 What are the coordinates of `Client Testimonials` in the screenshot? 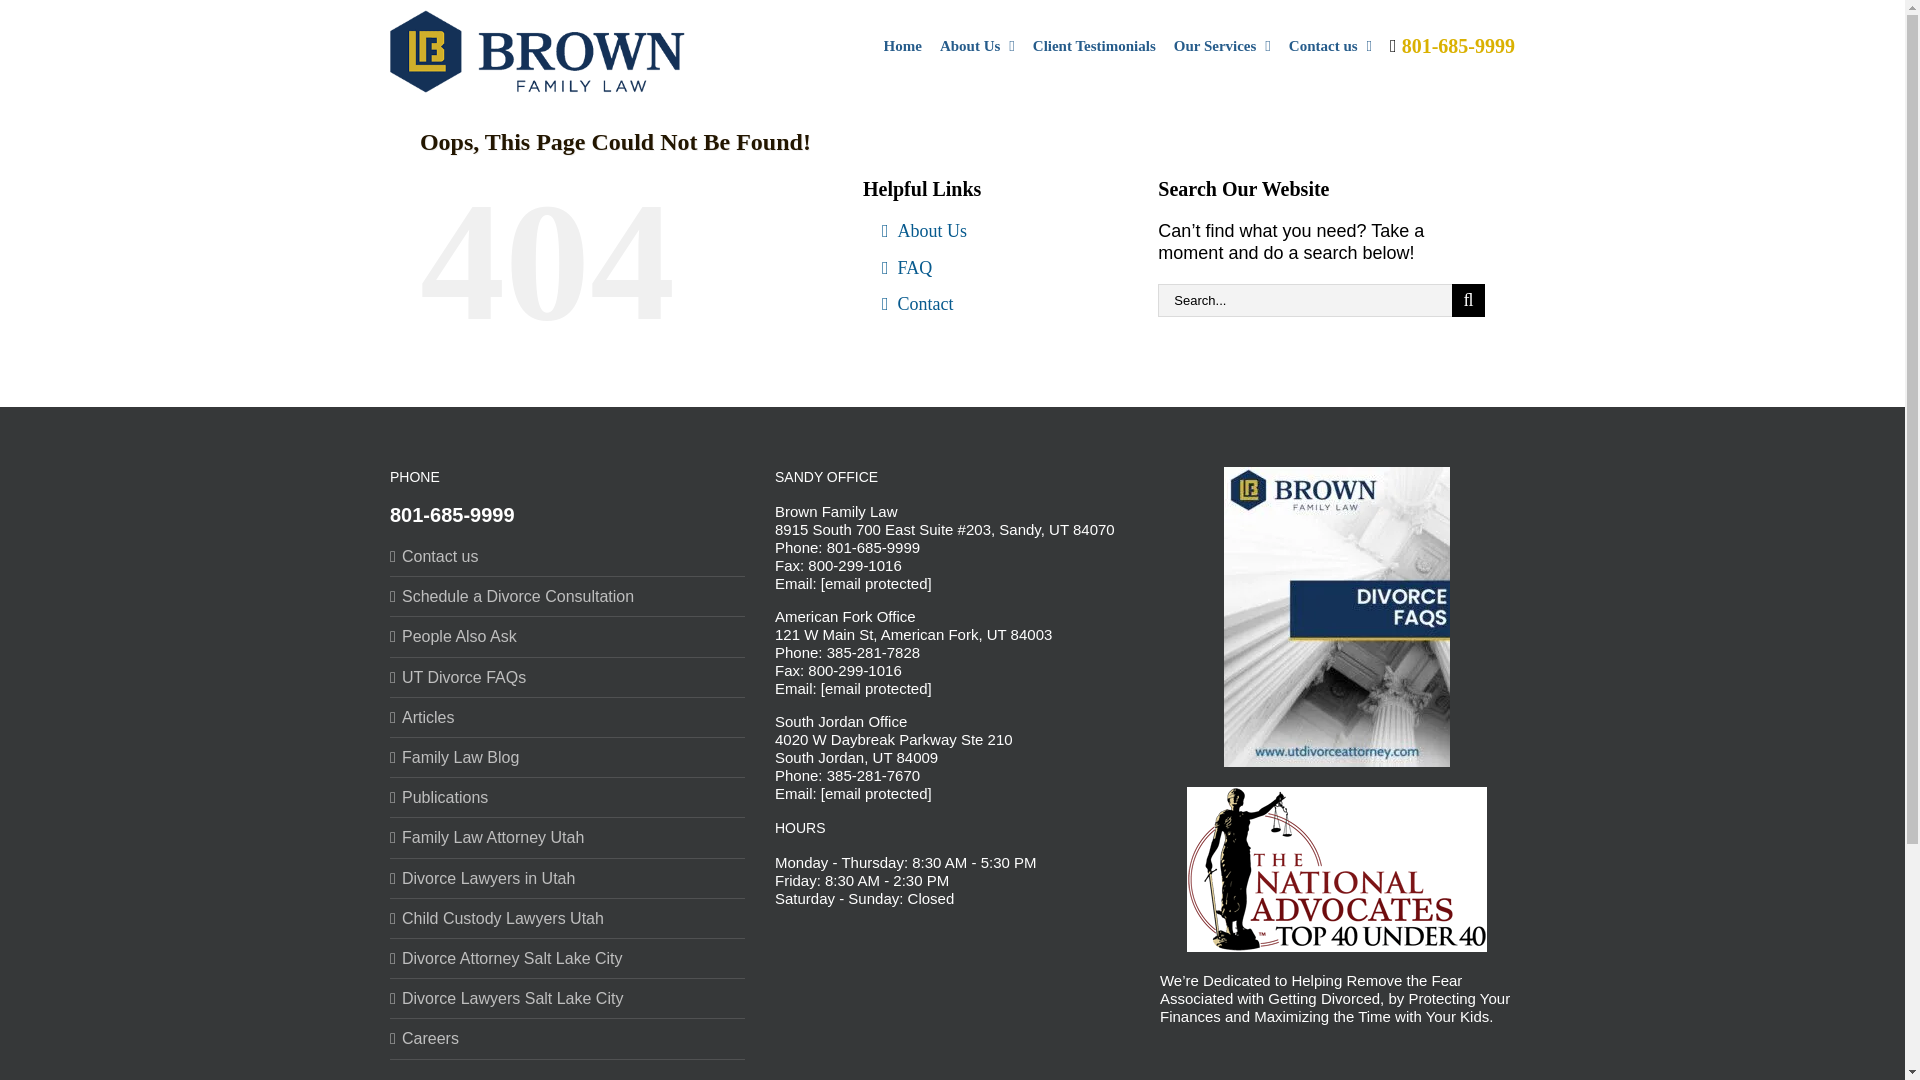 It's located at (1094, 44).